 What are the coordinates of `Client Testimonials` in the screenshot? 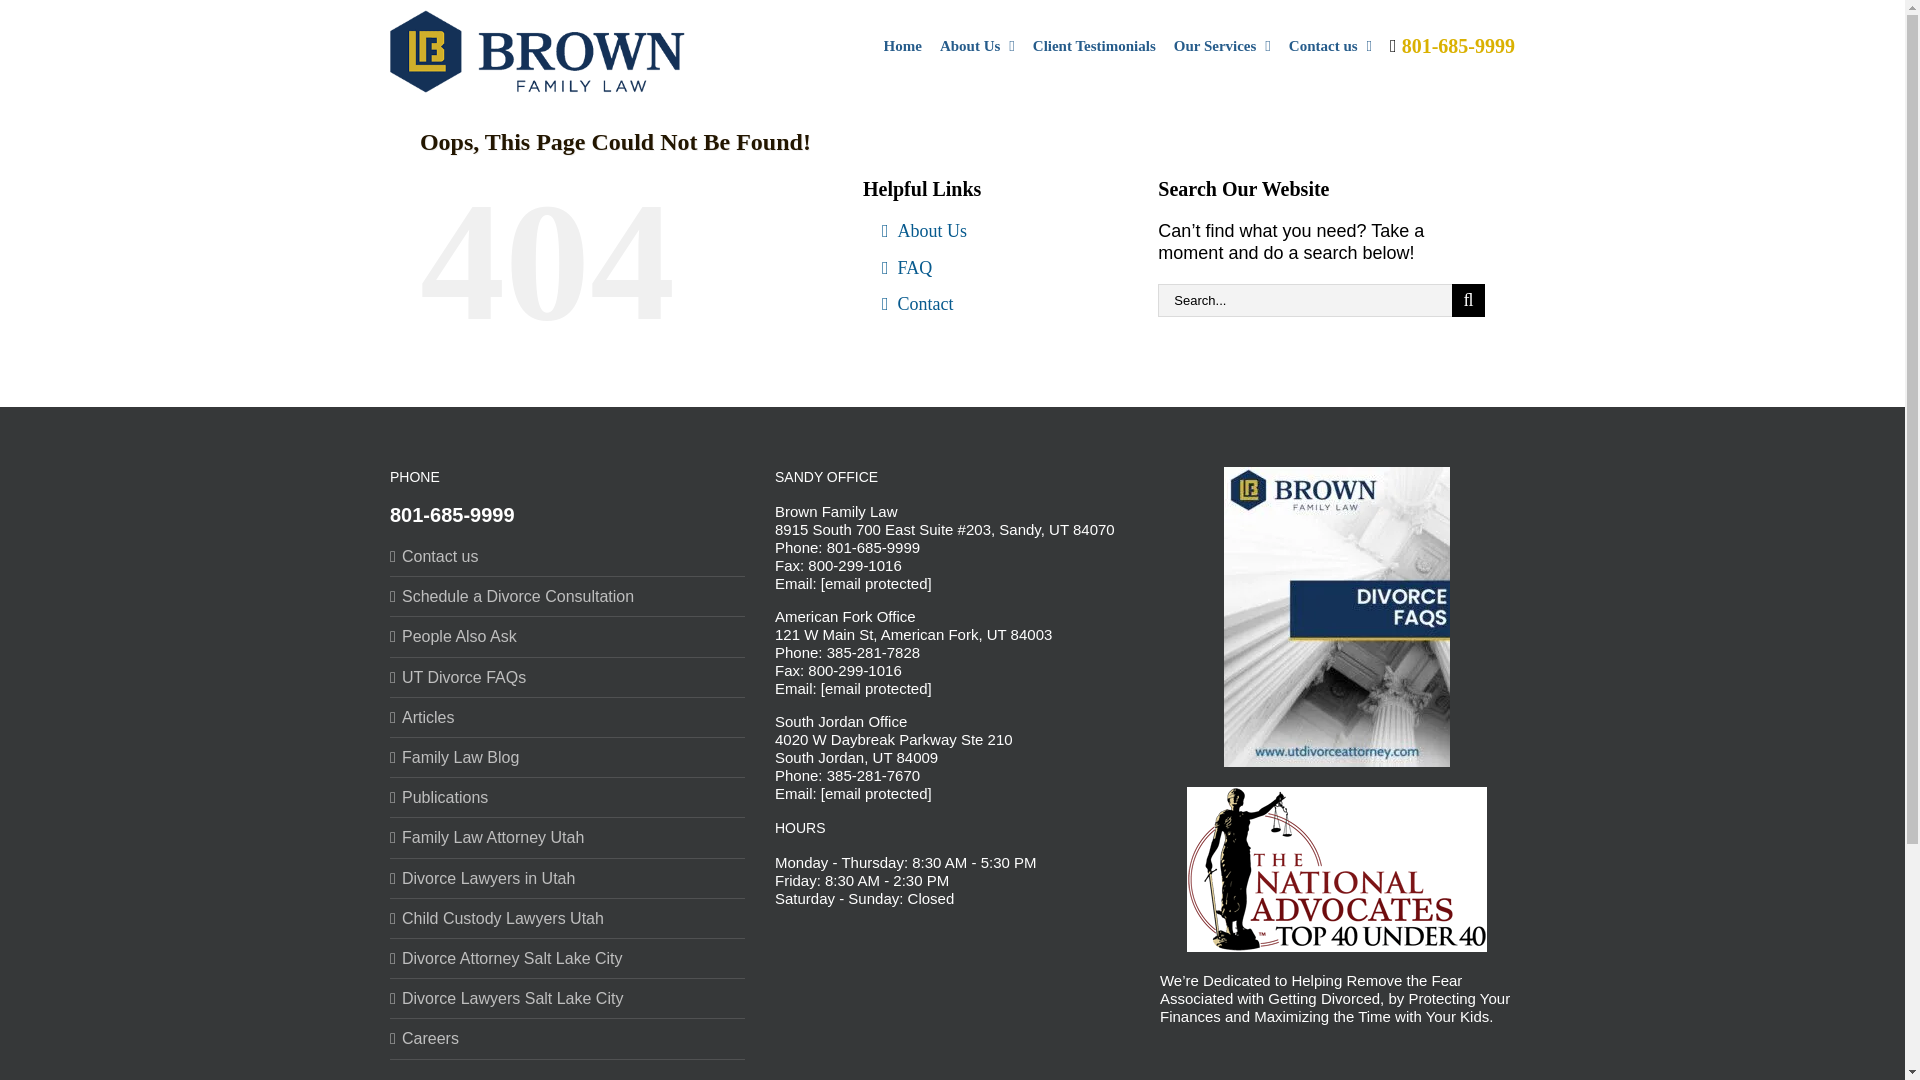 It's located at (1094, 44).